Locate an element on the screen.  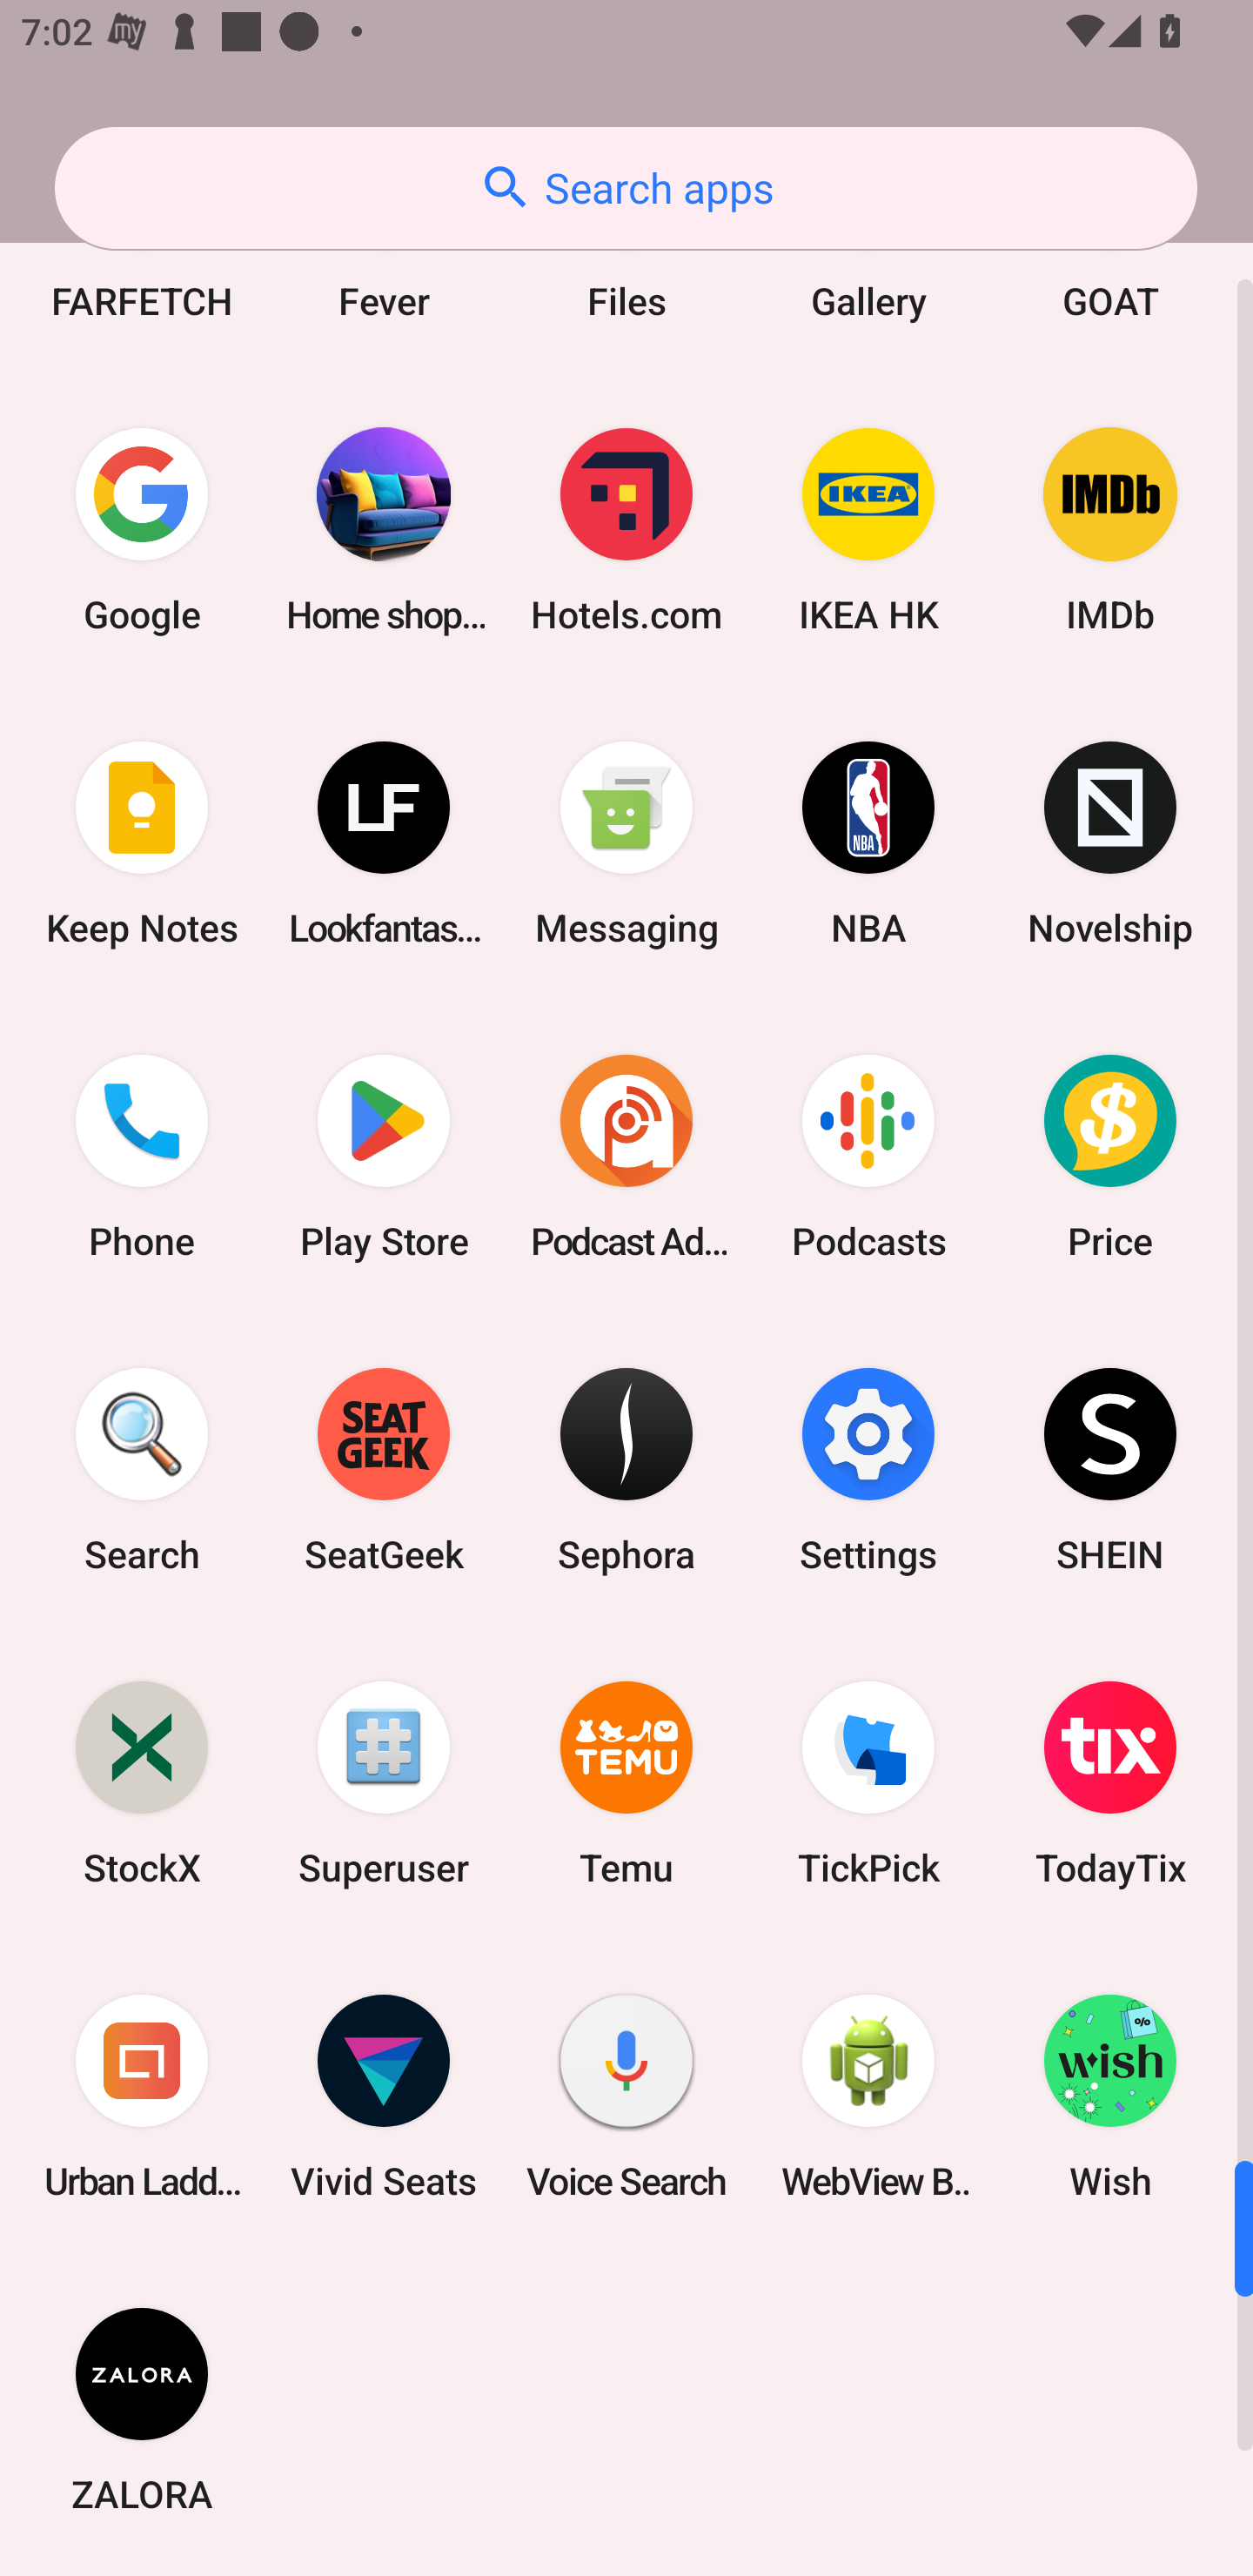
StockX is located at coordinates (142, 1782).